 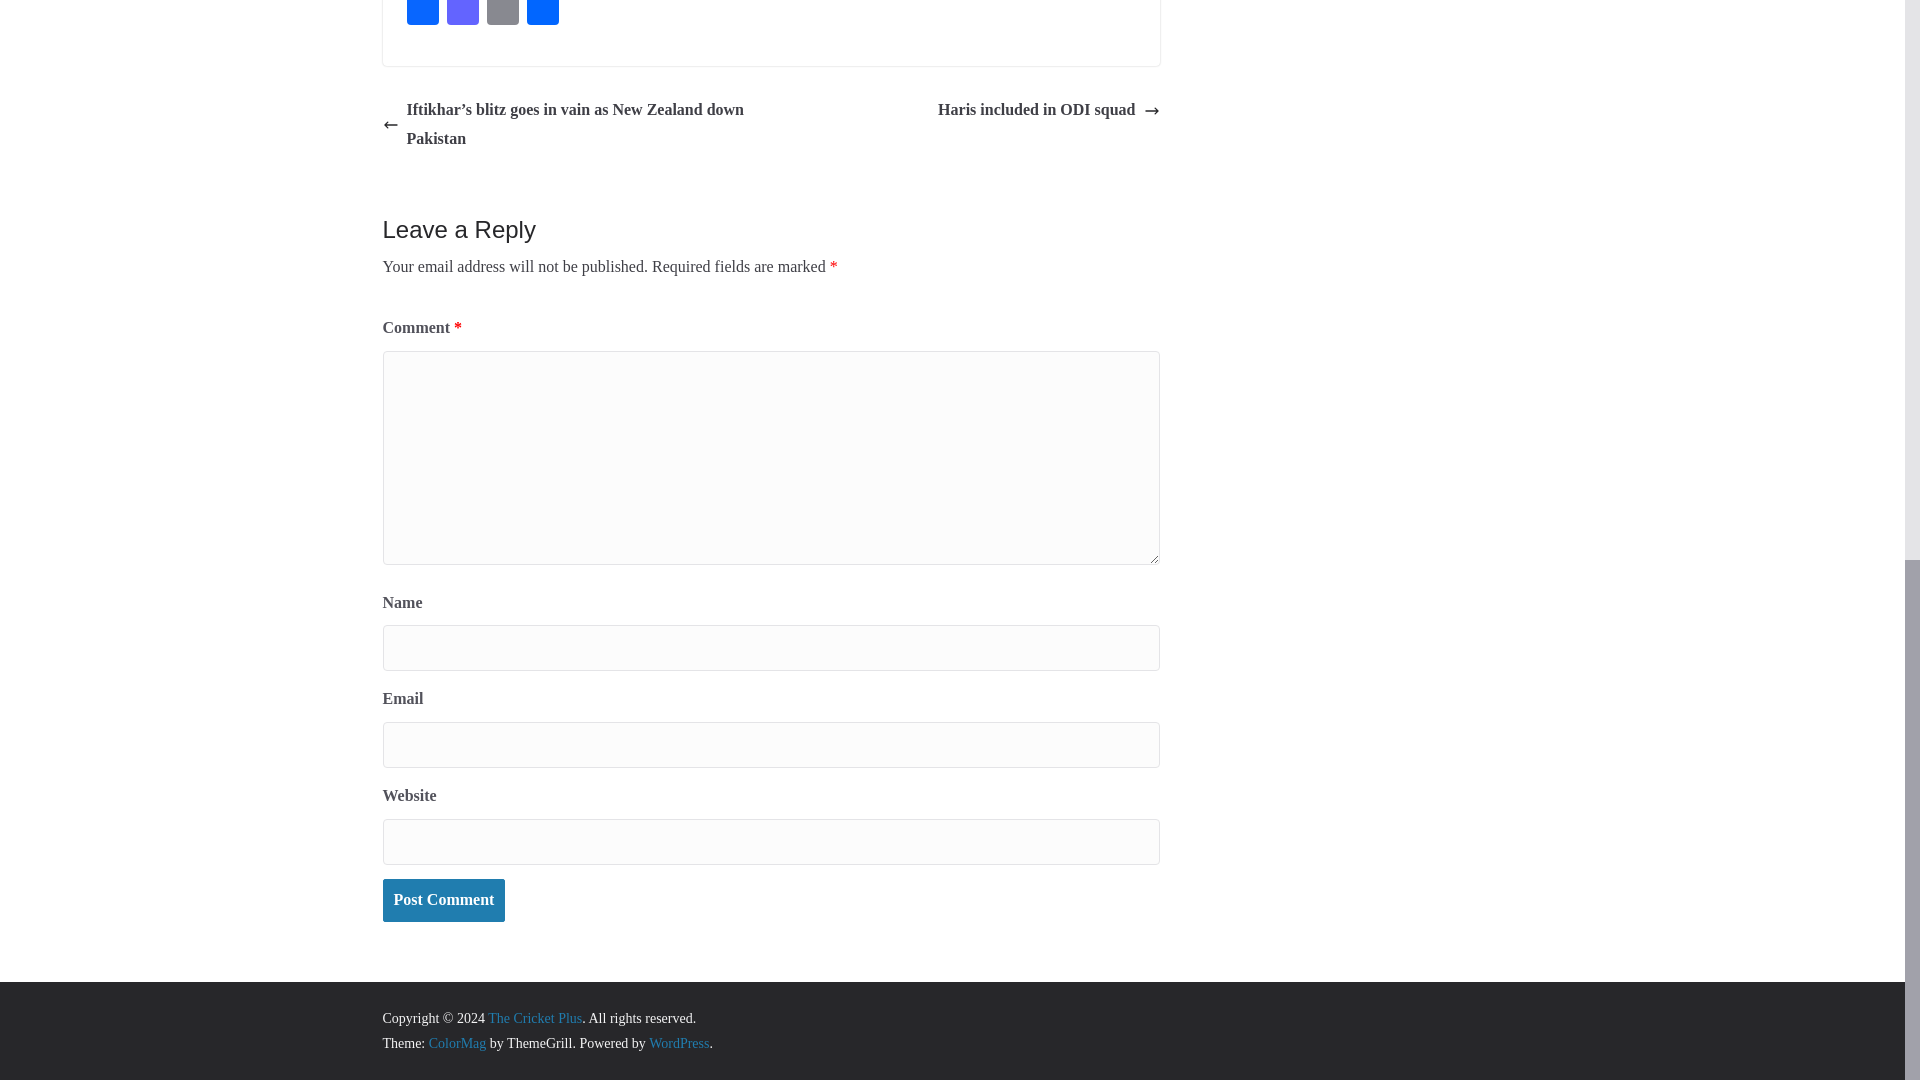 What do you see at coordinates (458, 1042) in the screenshot?
I see `ColorMag` at bounding box center [458, 1042].